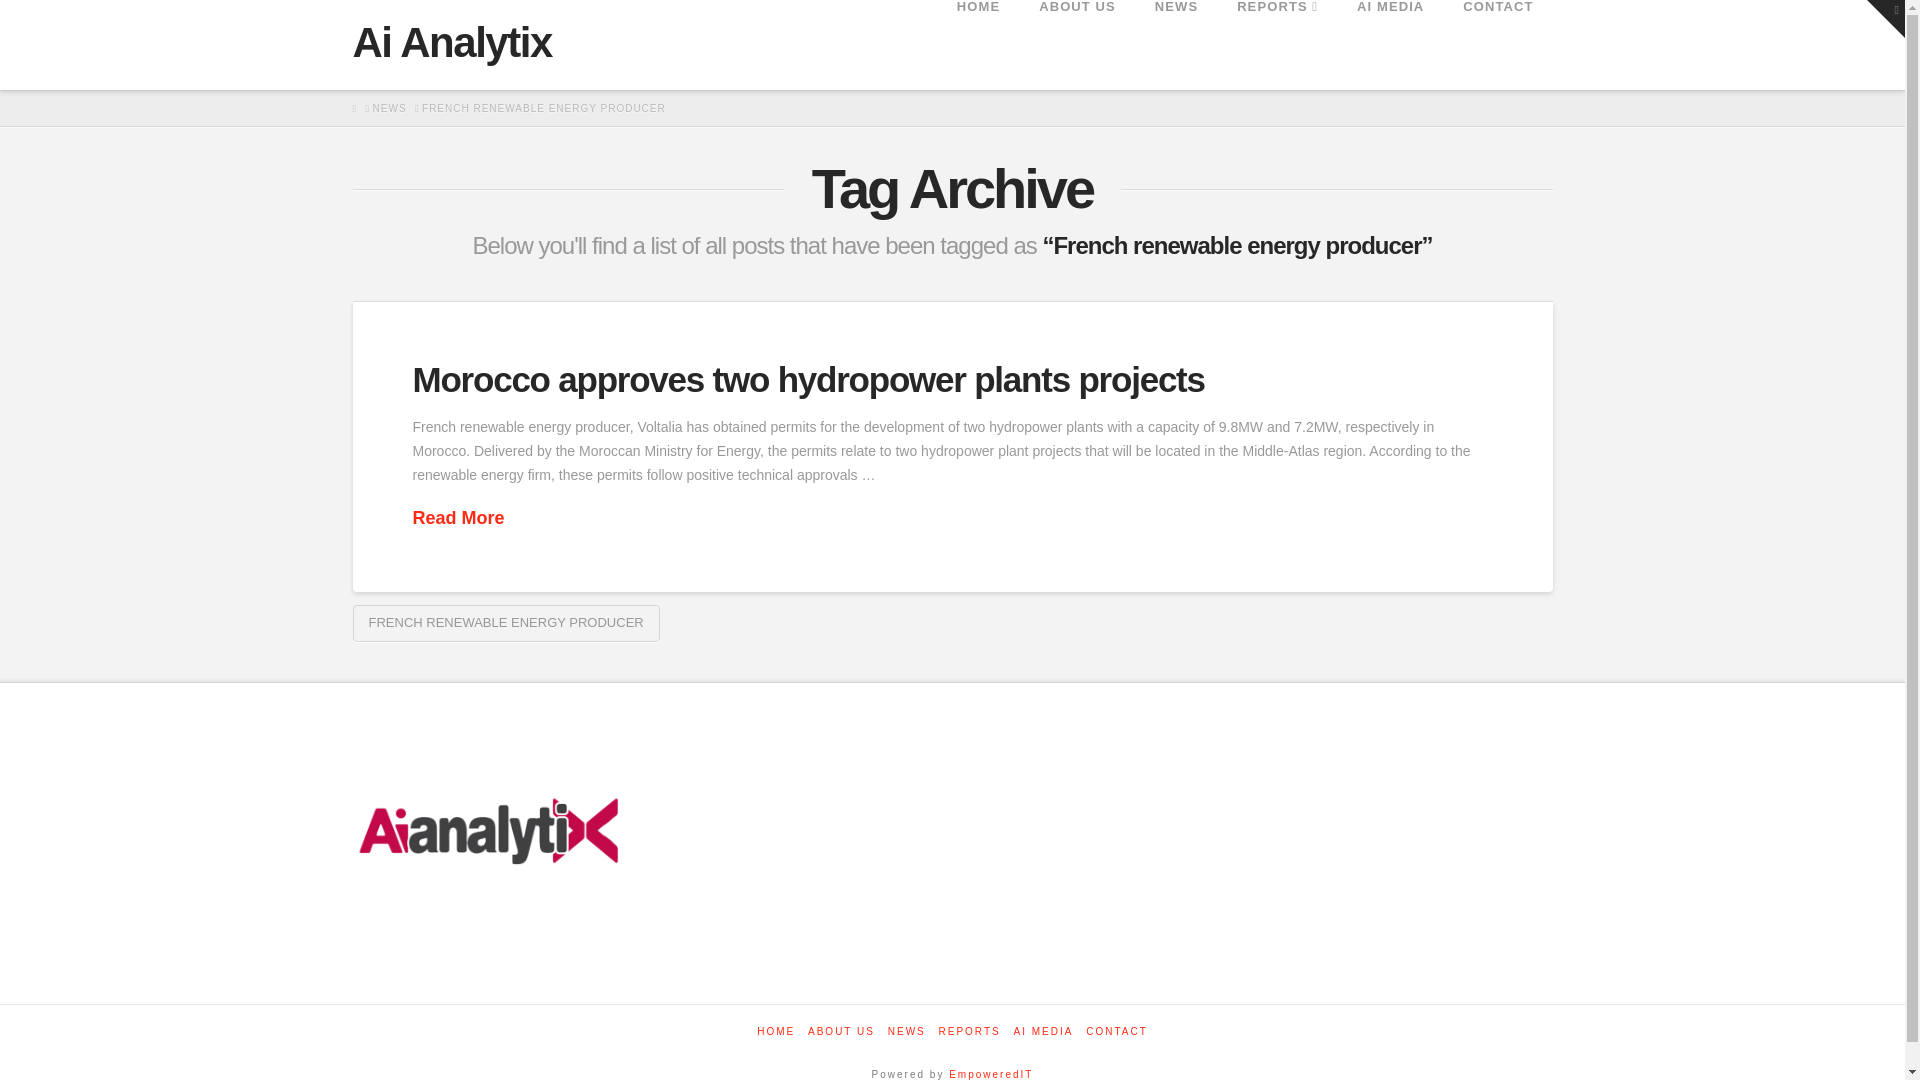  I want to click on You Are Here, so click(544, 108).